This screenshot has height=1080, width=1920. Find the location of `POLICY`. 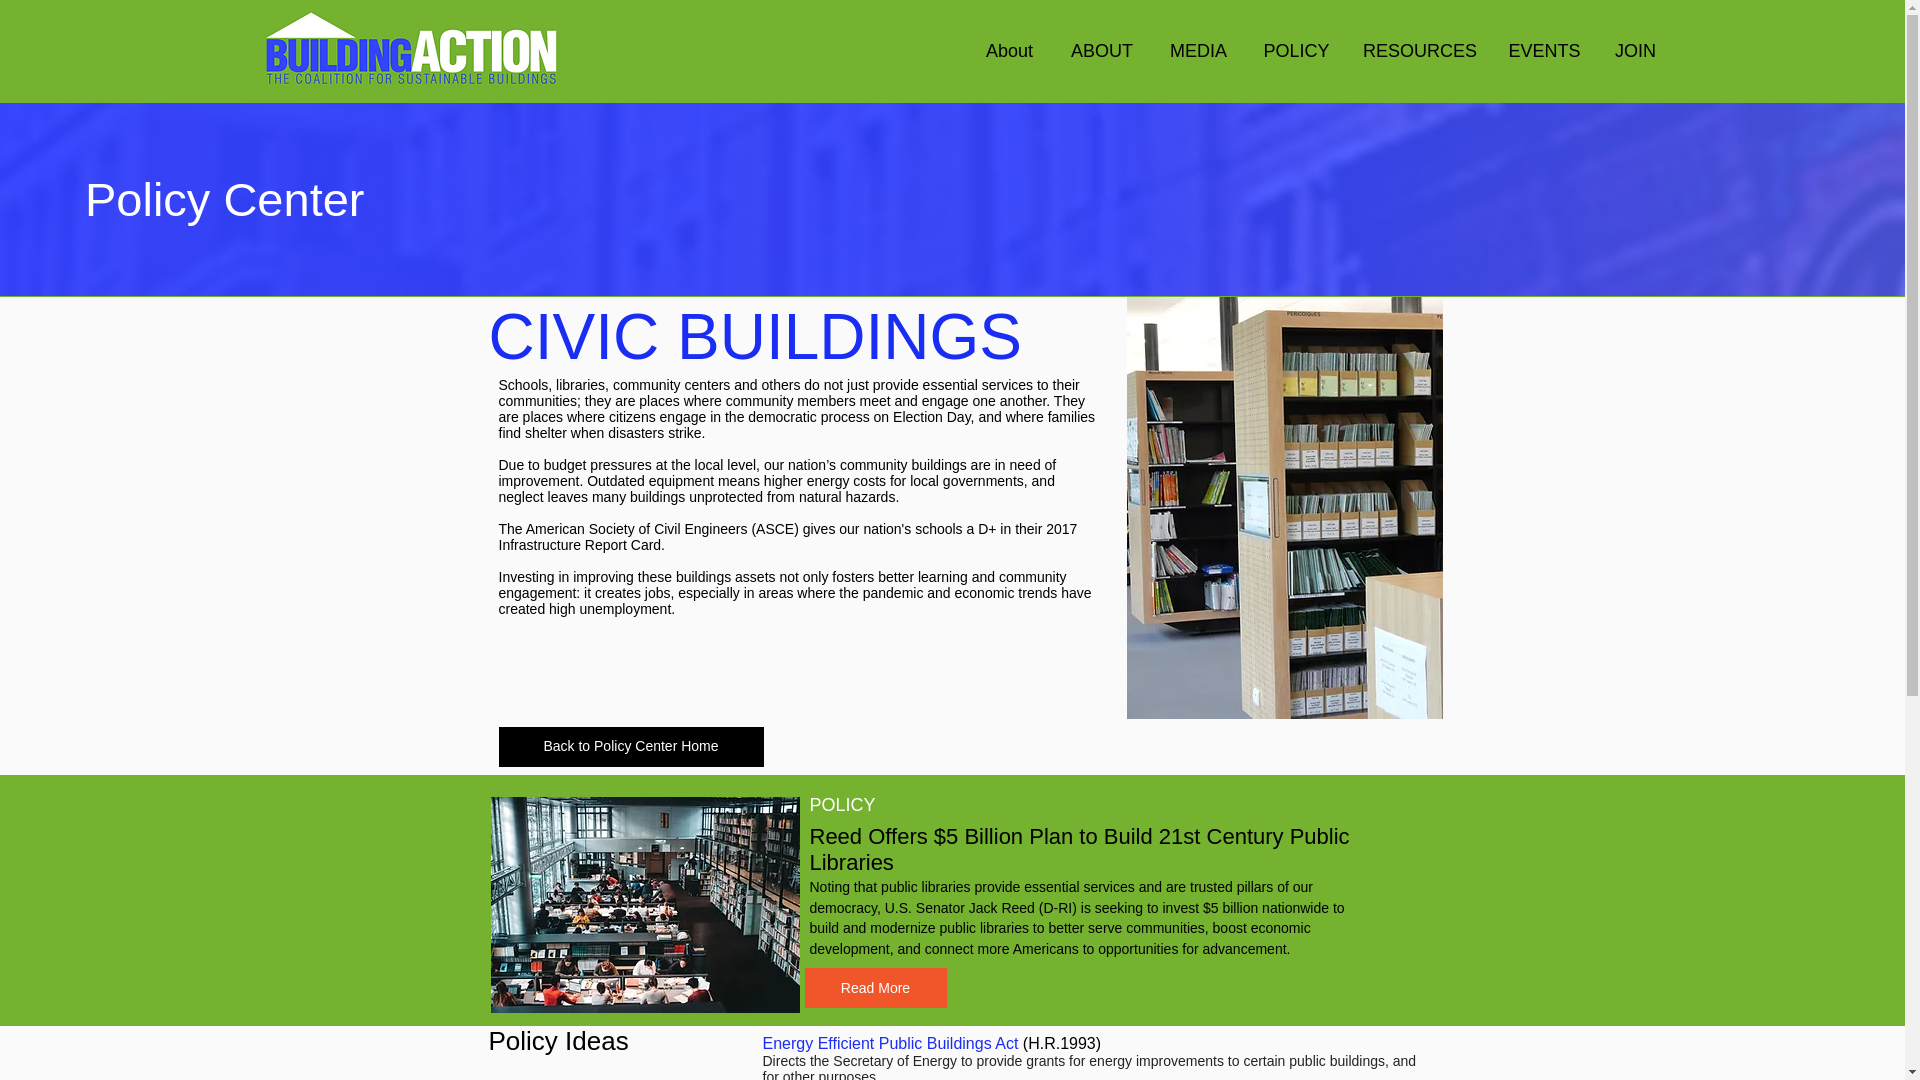

POLICY is located at coordinates (1296, 50).